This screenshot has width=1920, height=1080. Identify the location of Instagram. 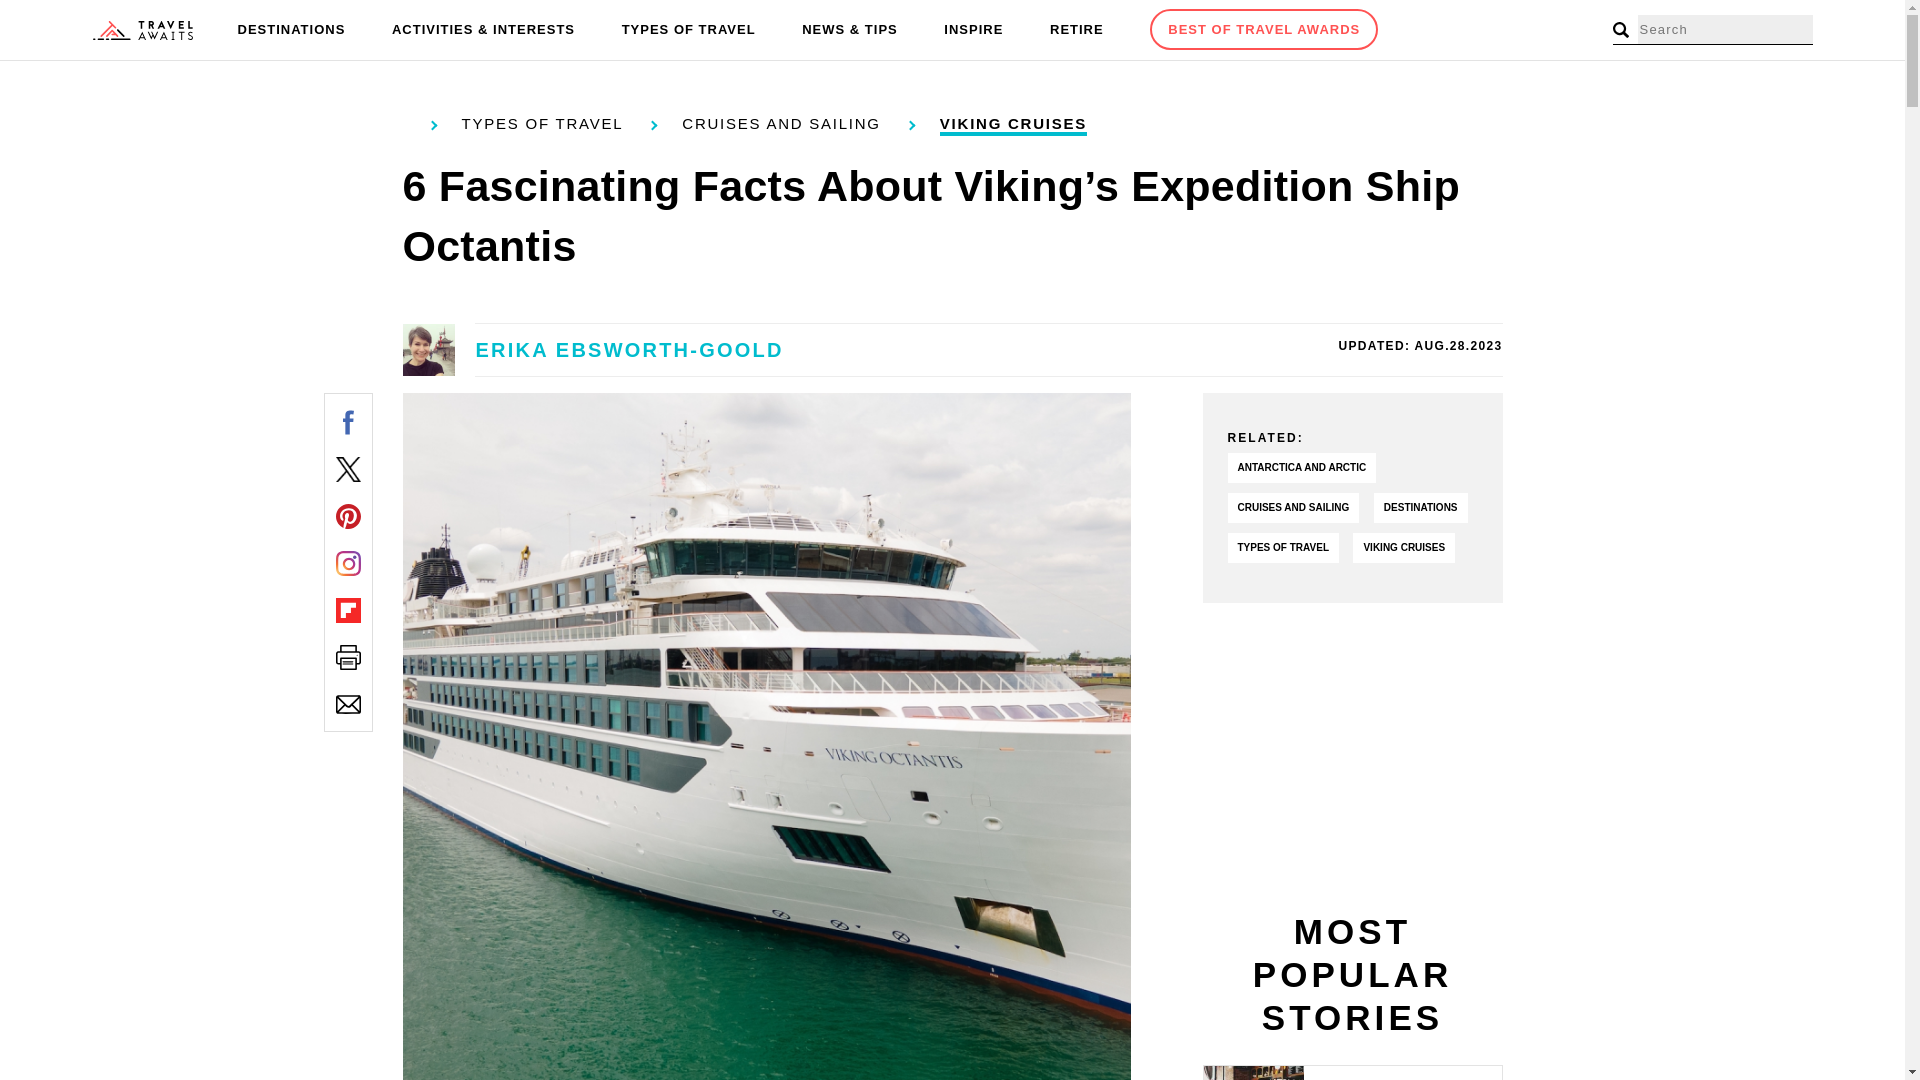
(348, 562).